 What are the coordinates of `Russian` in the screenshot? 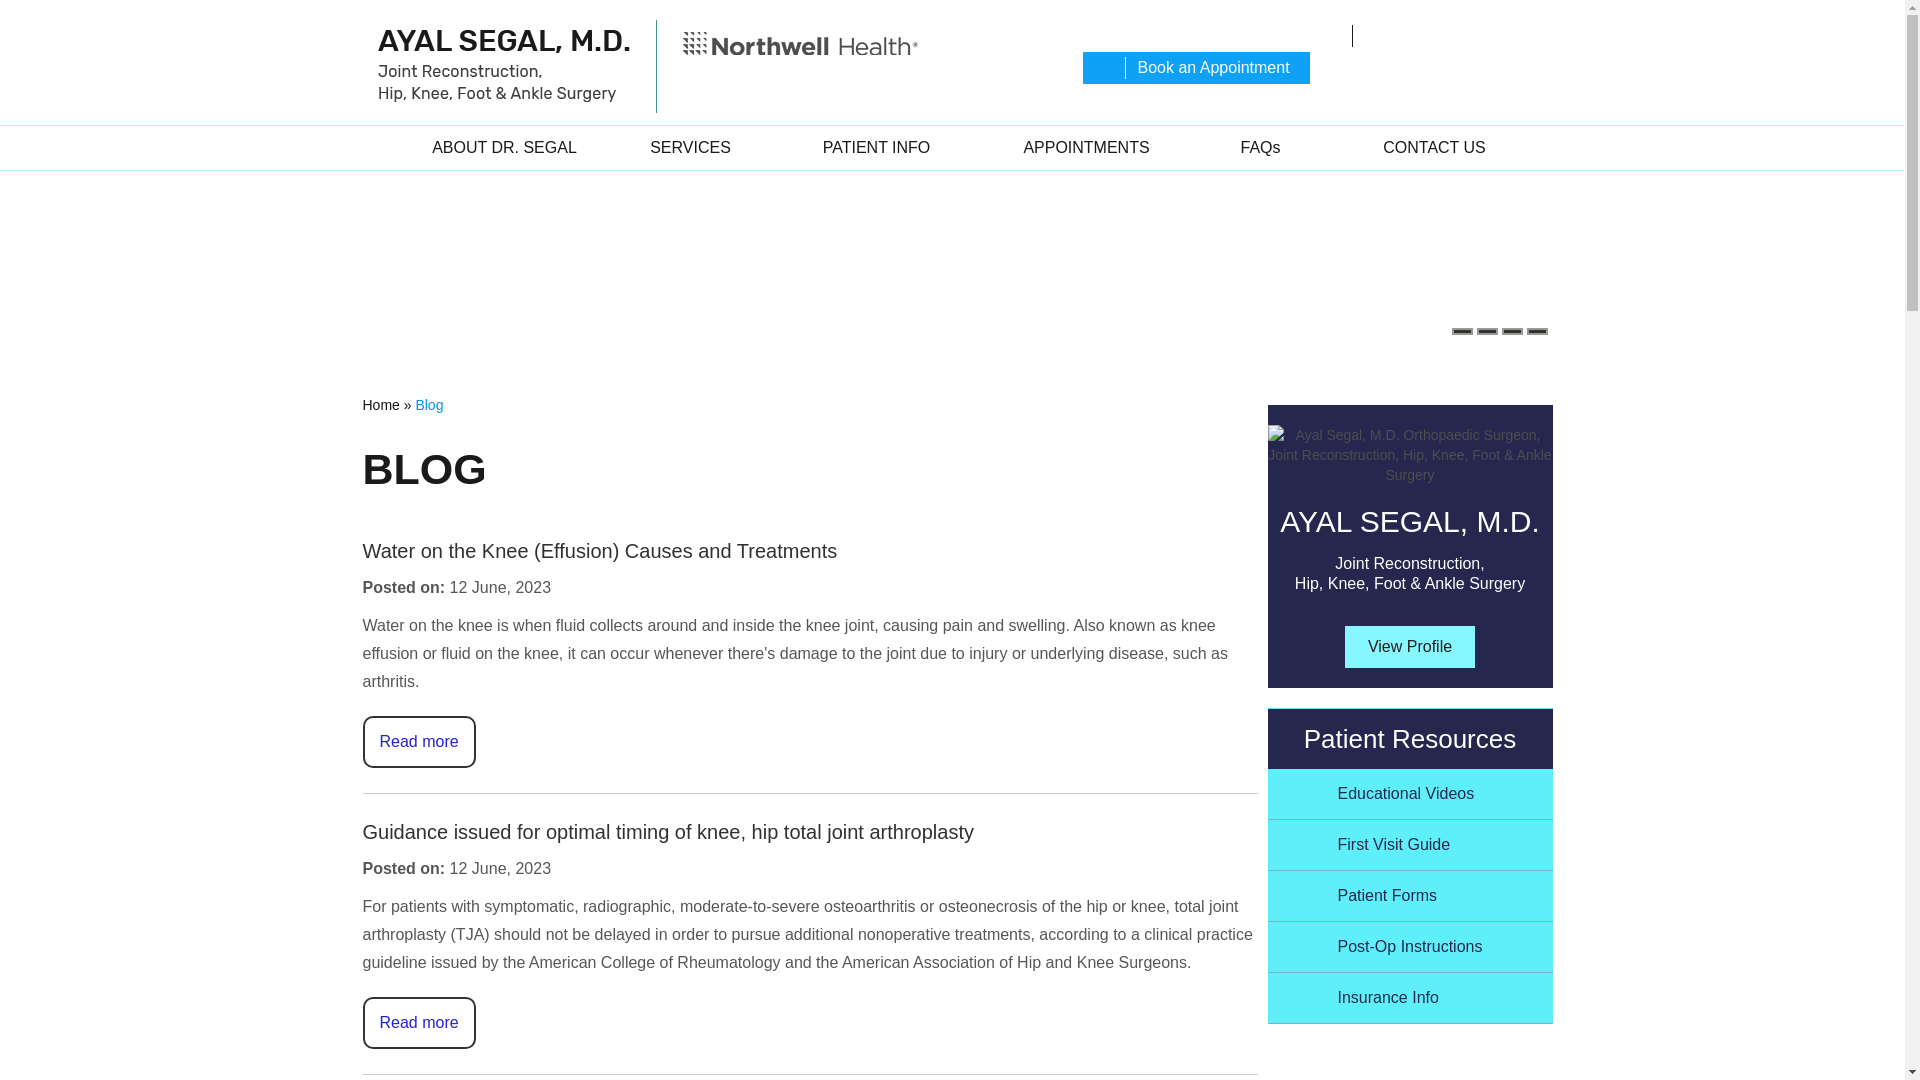 It's located at (1484, 74).